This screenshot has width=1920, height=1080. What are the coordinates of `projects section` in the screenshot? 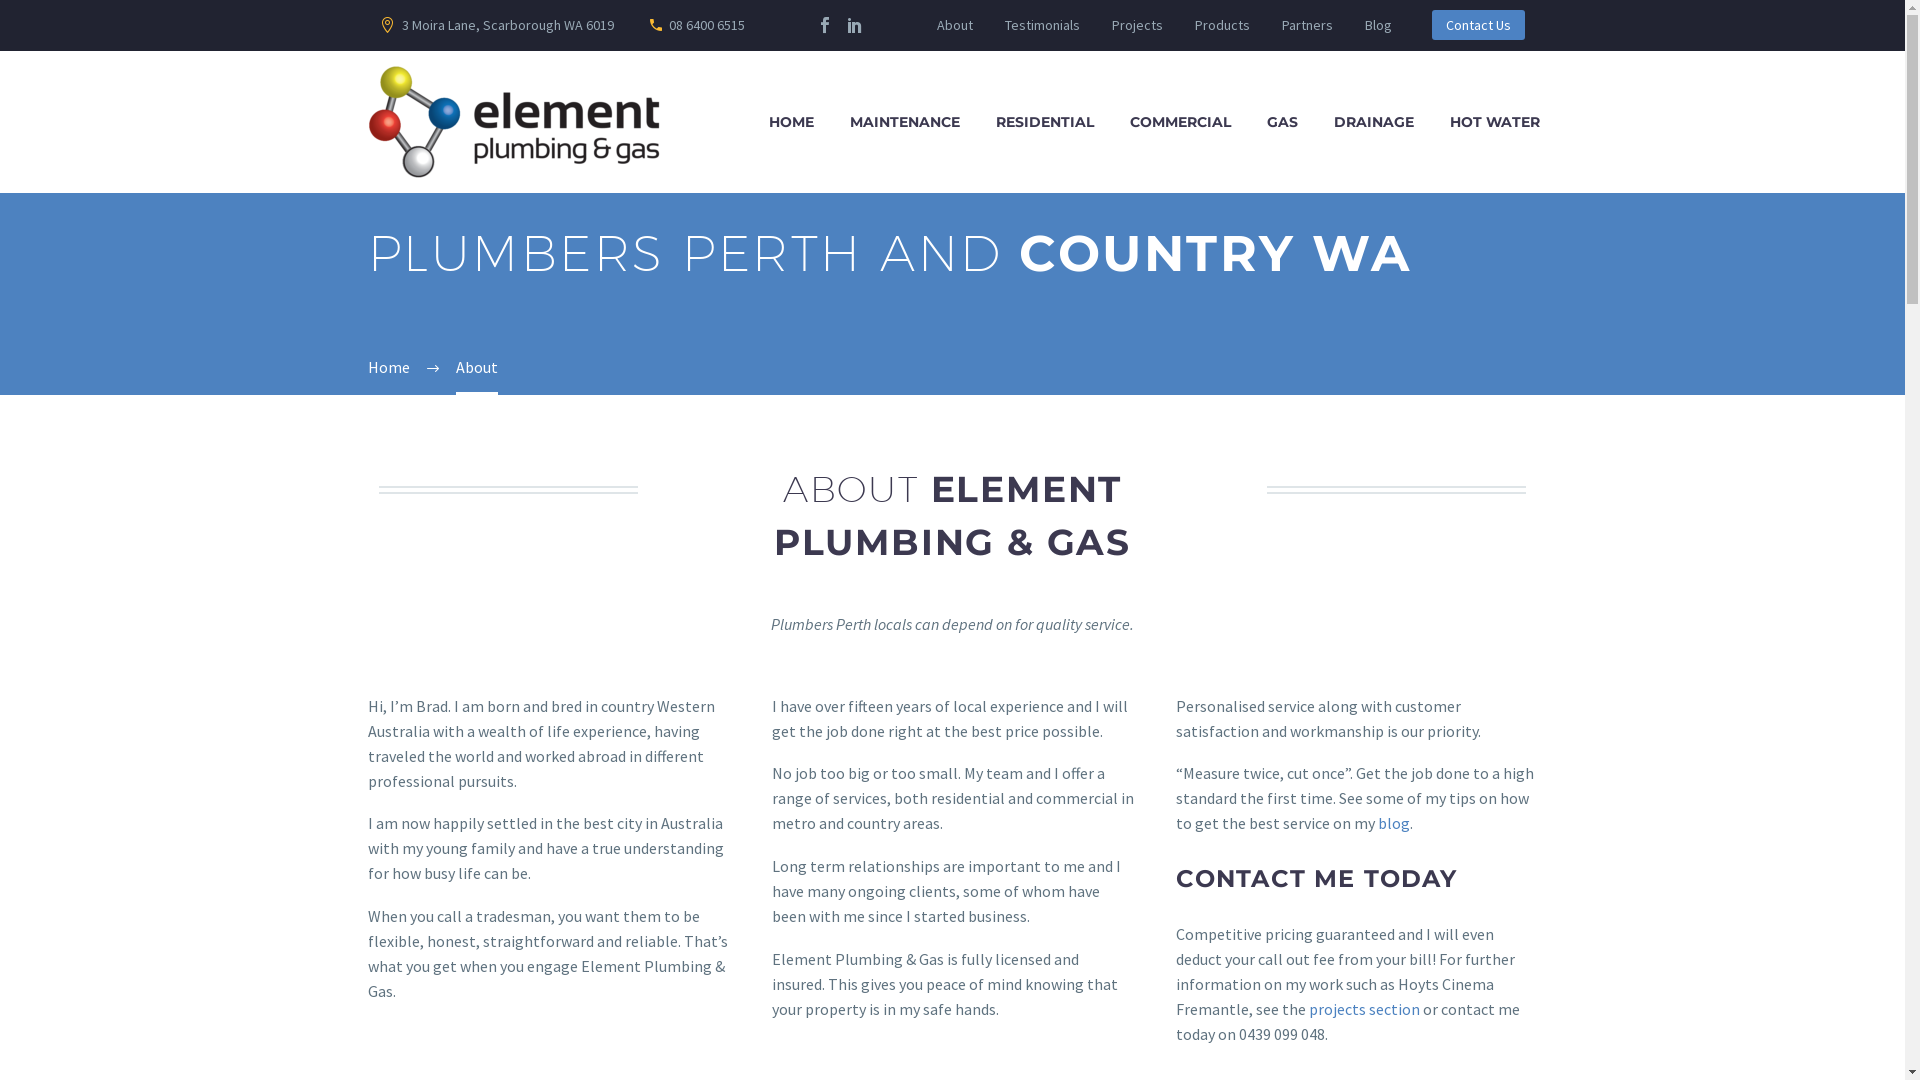 It's located at (1364, 1009).